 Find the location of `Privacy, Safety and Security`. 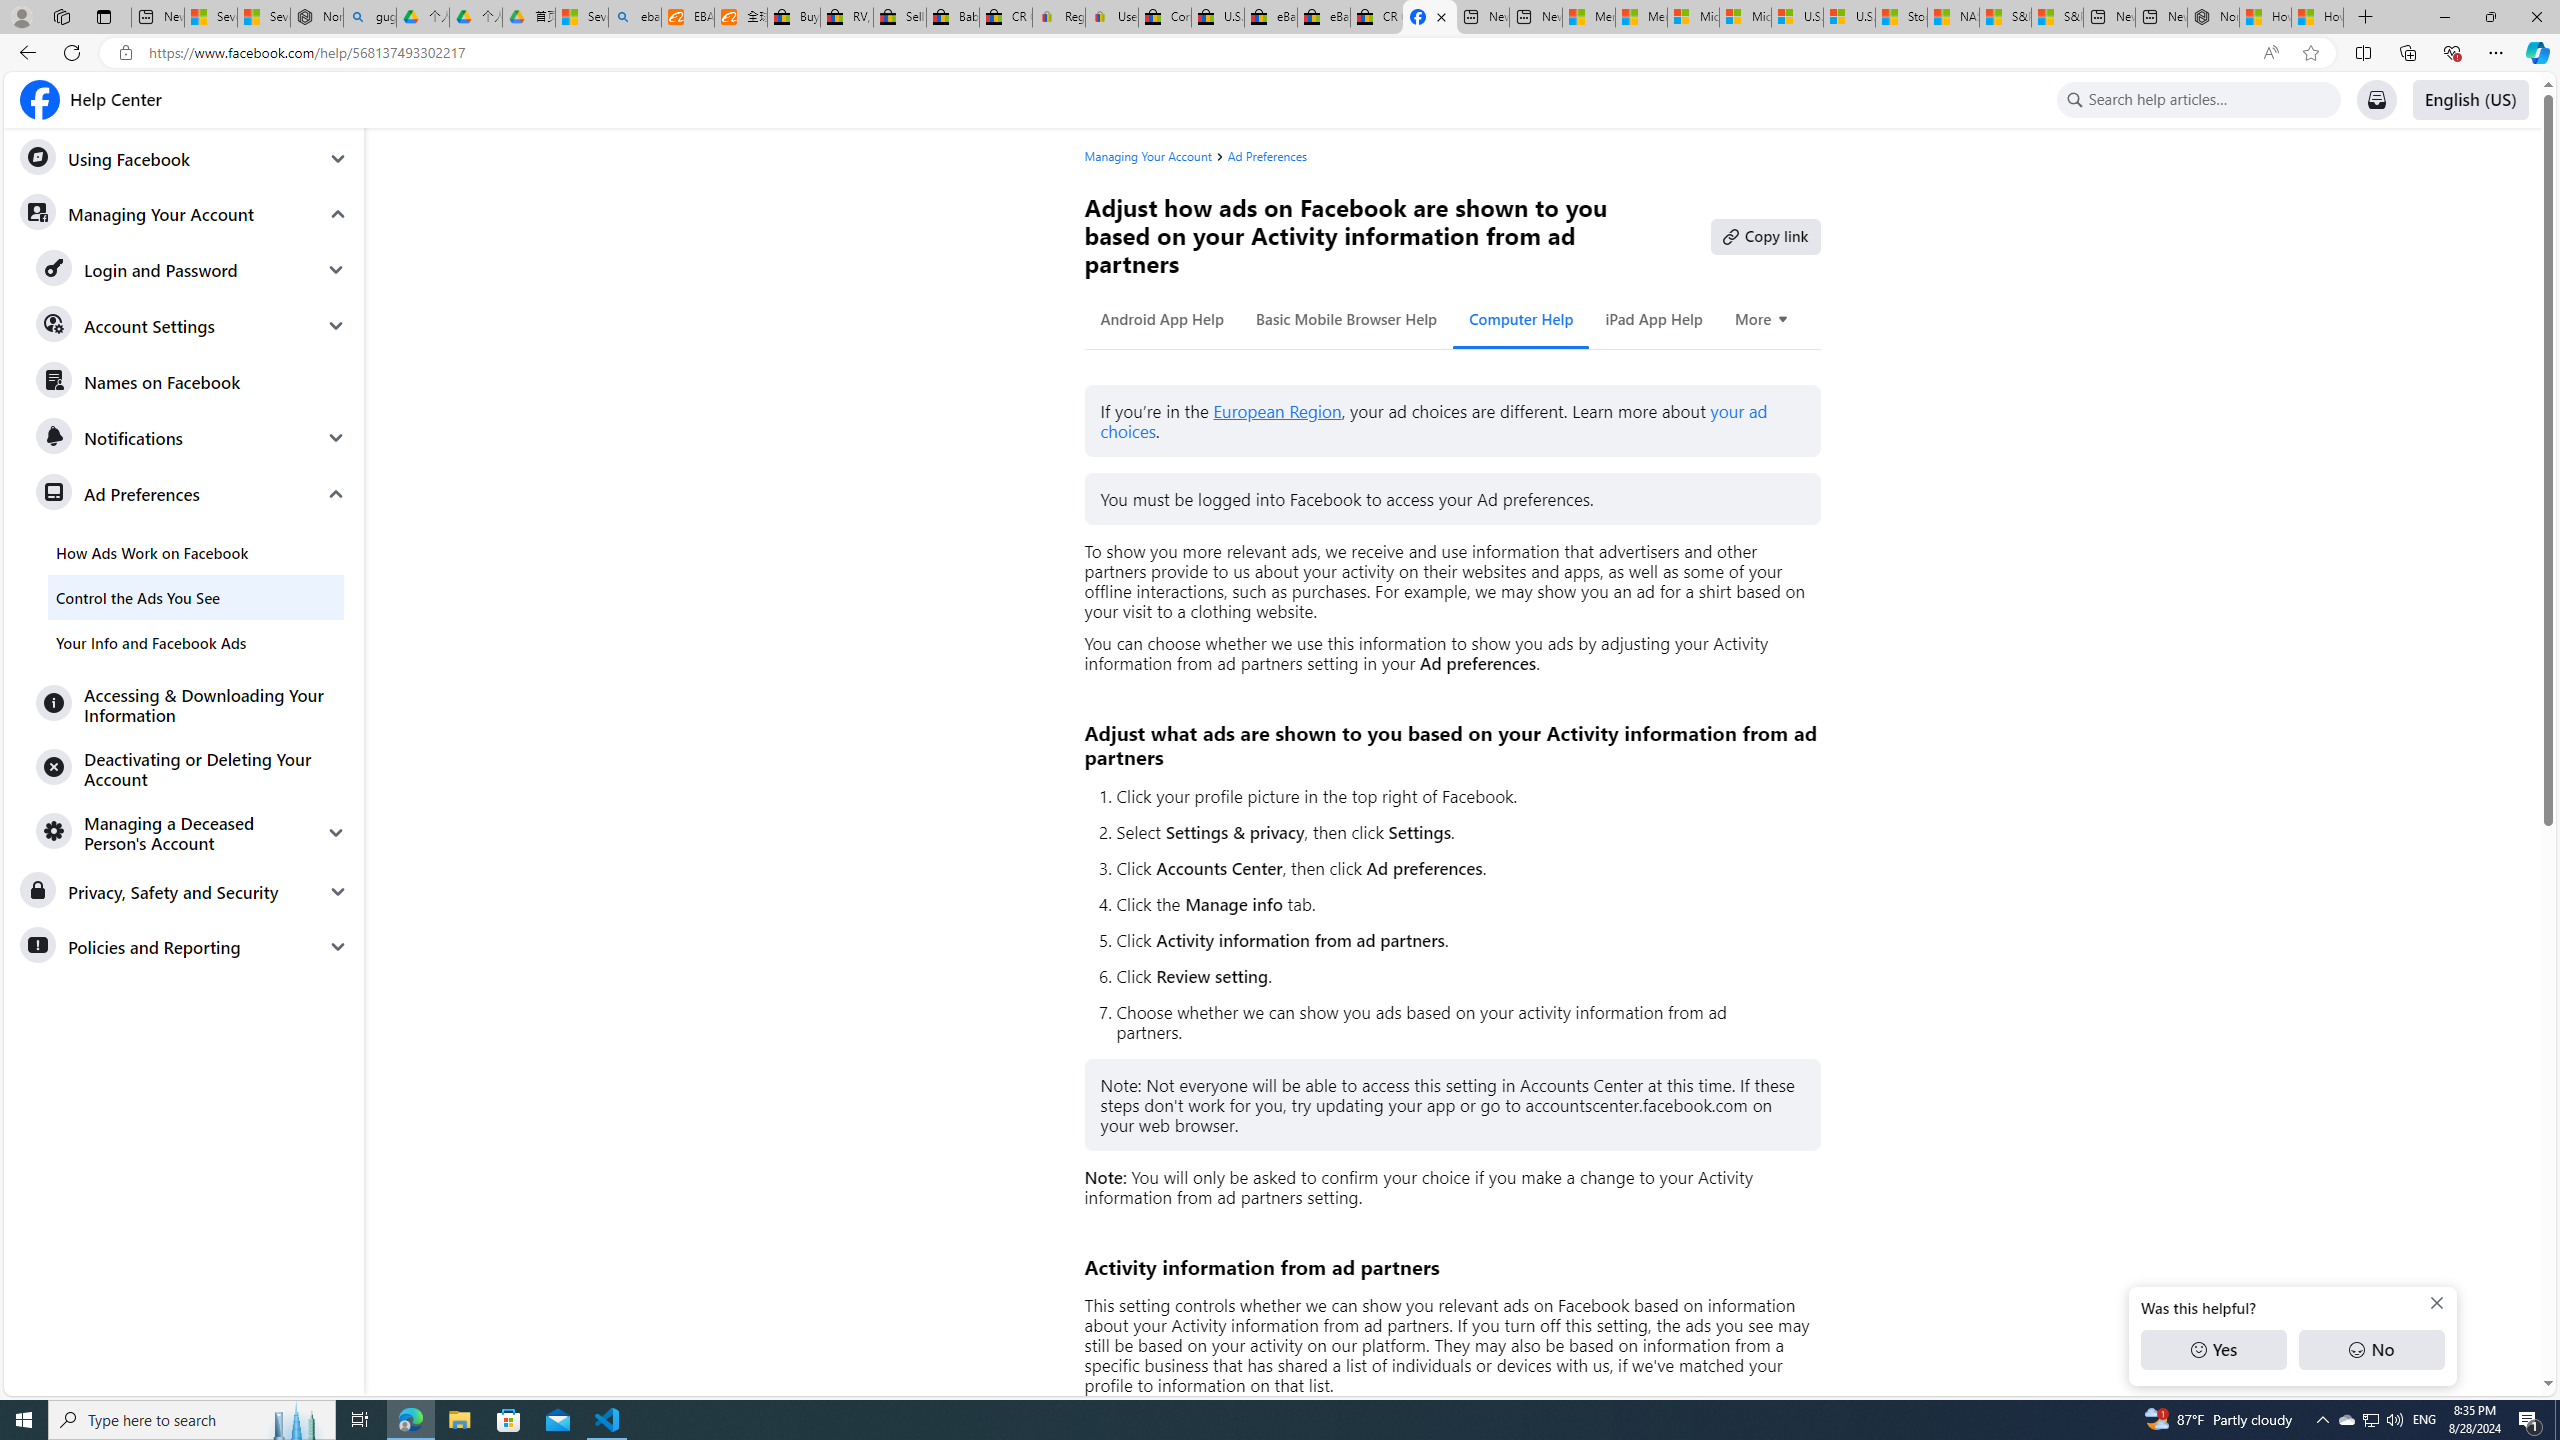

Privacy, Safety and Security is located at coordinates (184, 891).